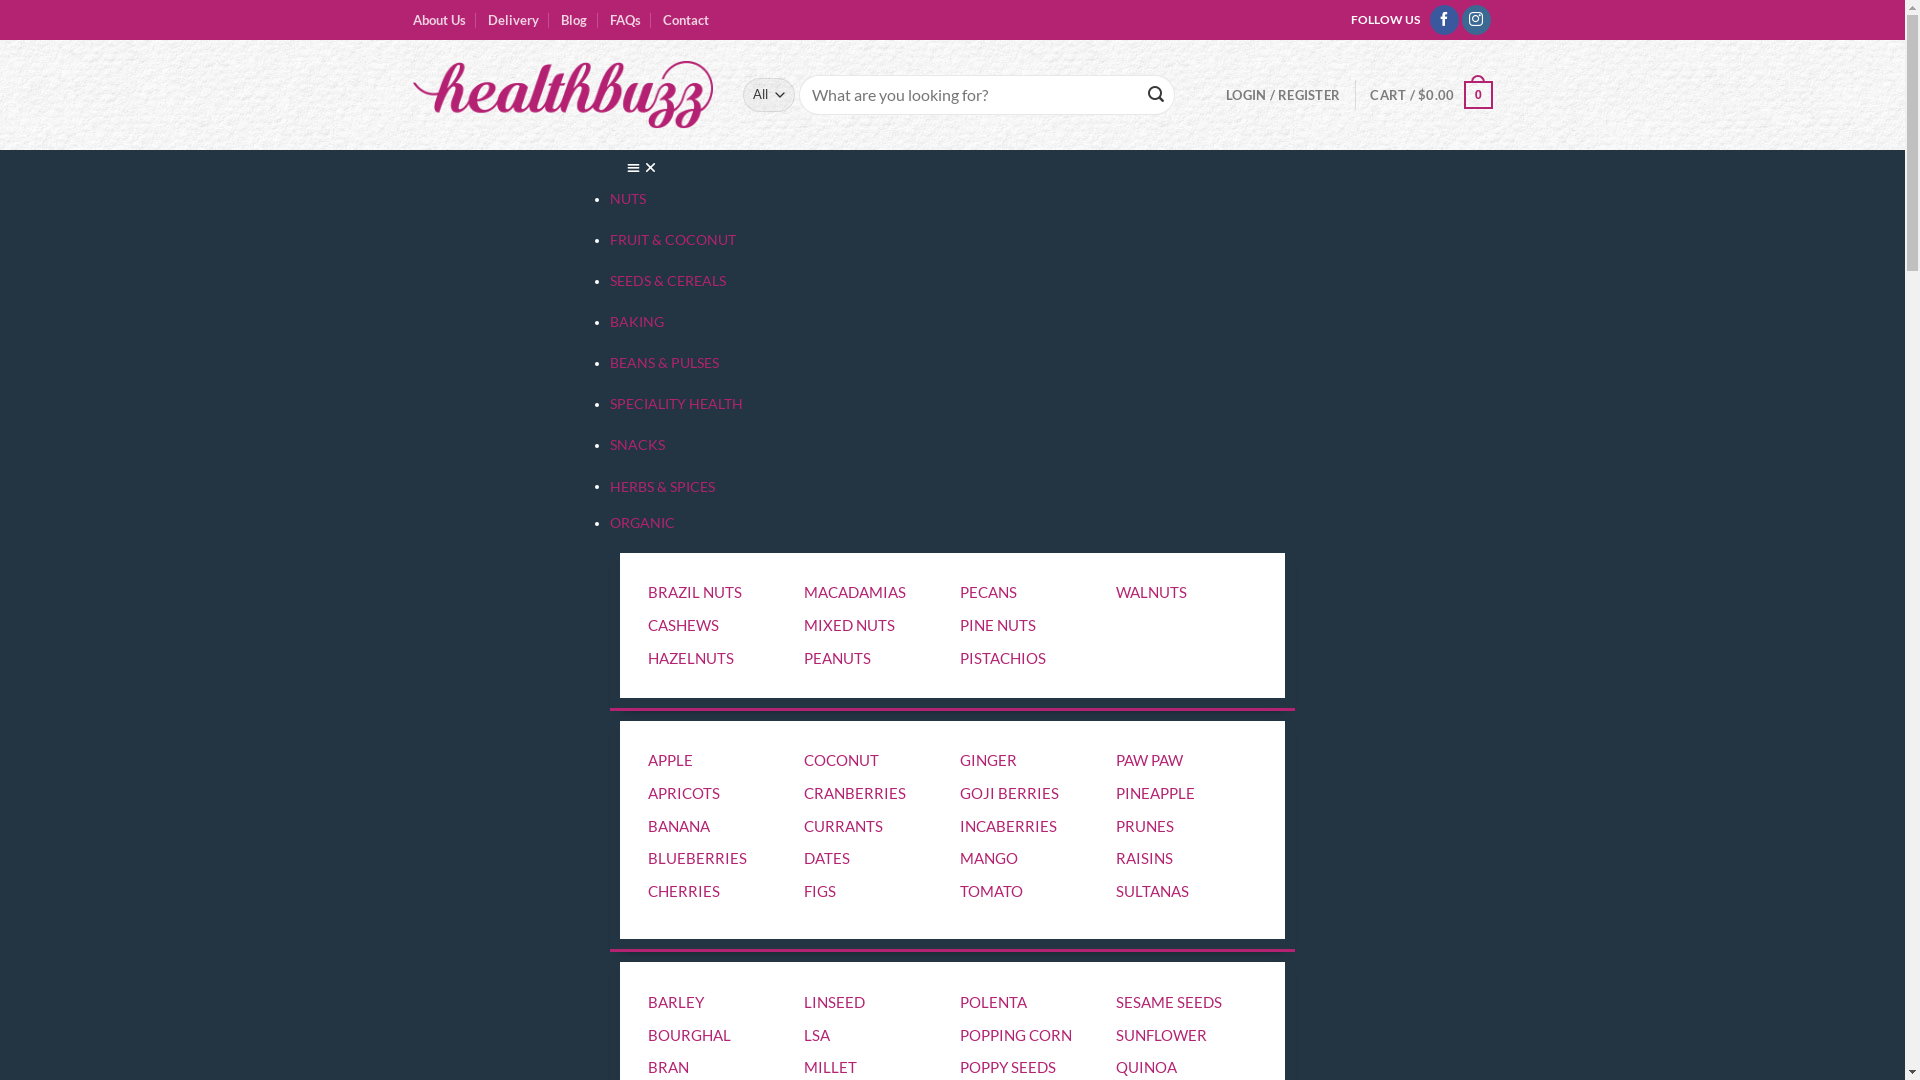 This screenshot has height=1080, width=1920. What do you see at coordinates (1152, 592) in the screenshot?
I see `WALNUTS` at bounding box center [1152, 592].